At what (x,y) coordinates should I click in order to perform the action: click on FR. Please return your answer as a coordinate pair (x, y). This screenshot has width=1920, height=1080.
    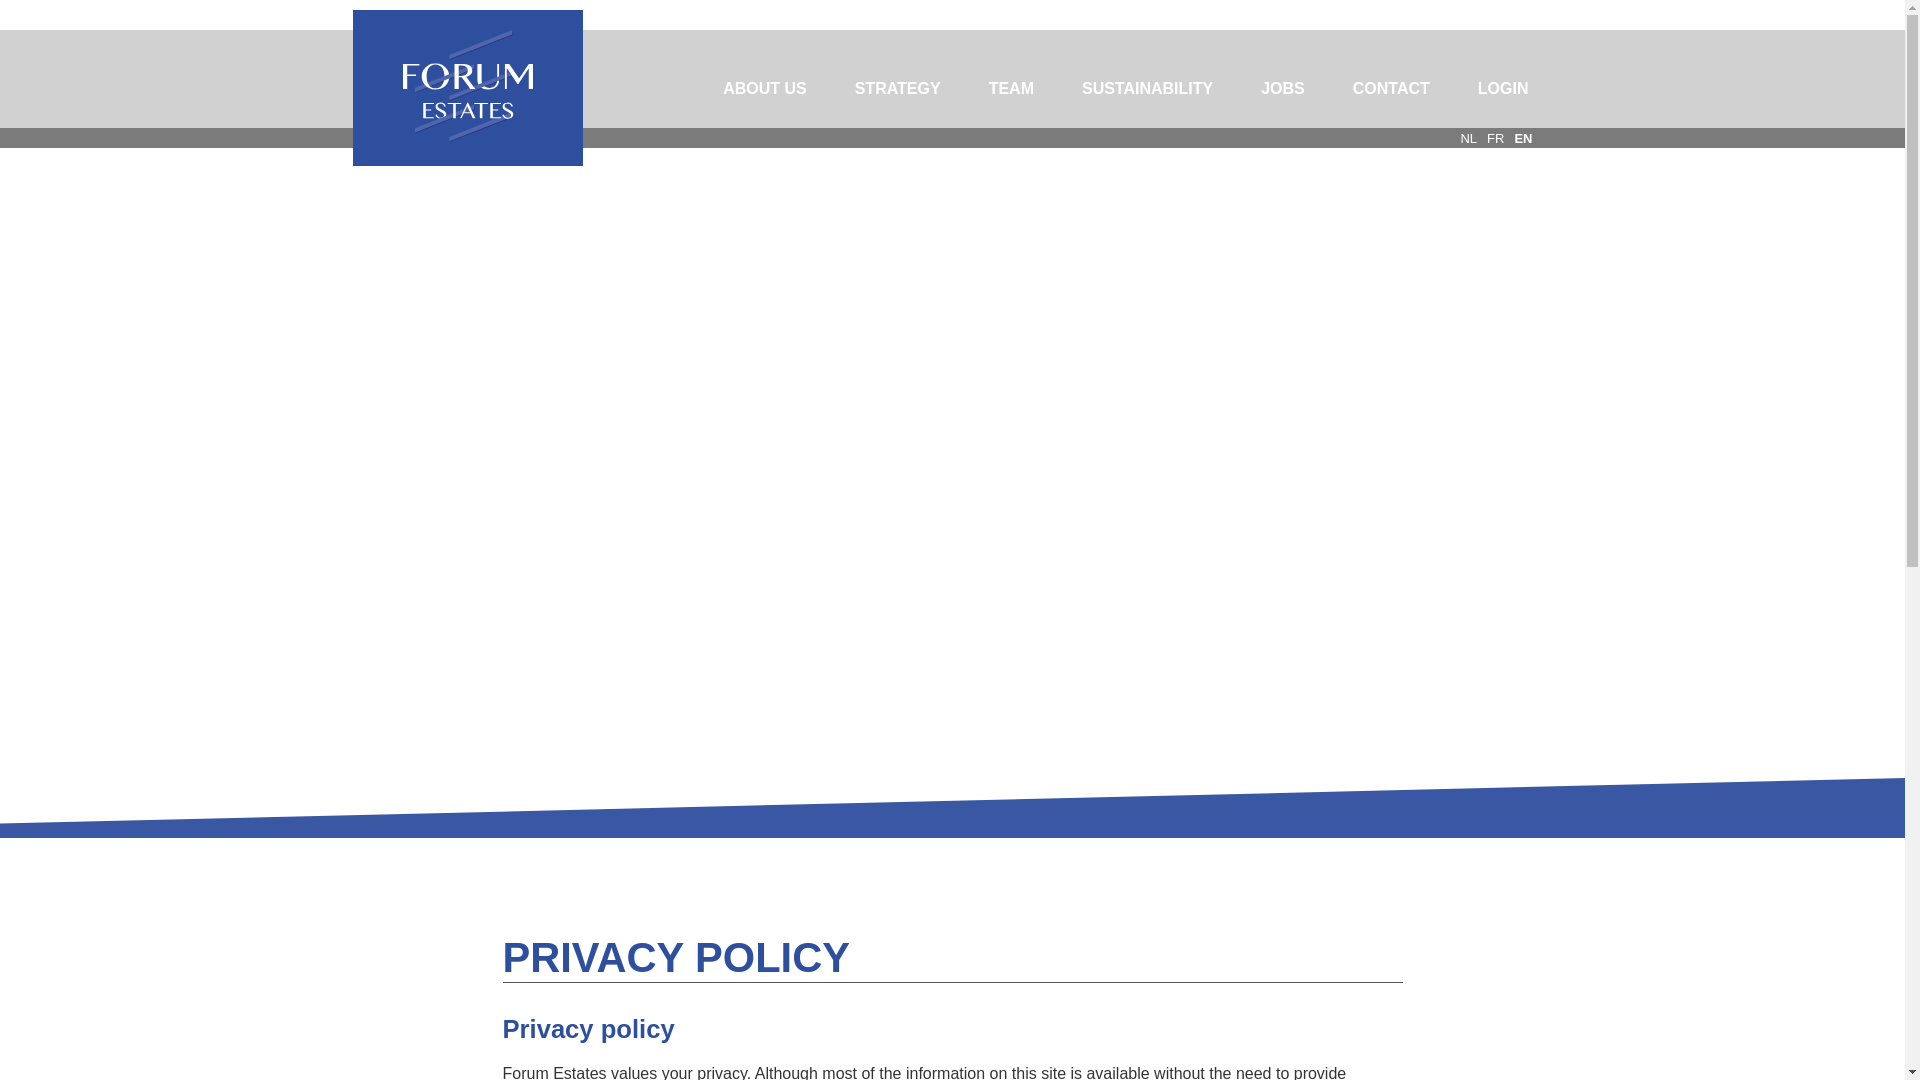
    Looking at the image, I should click on (1494, 138).